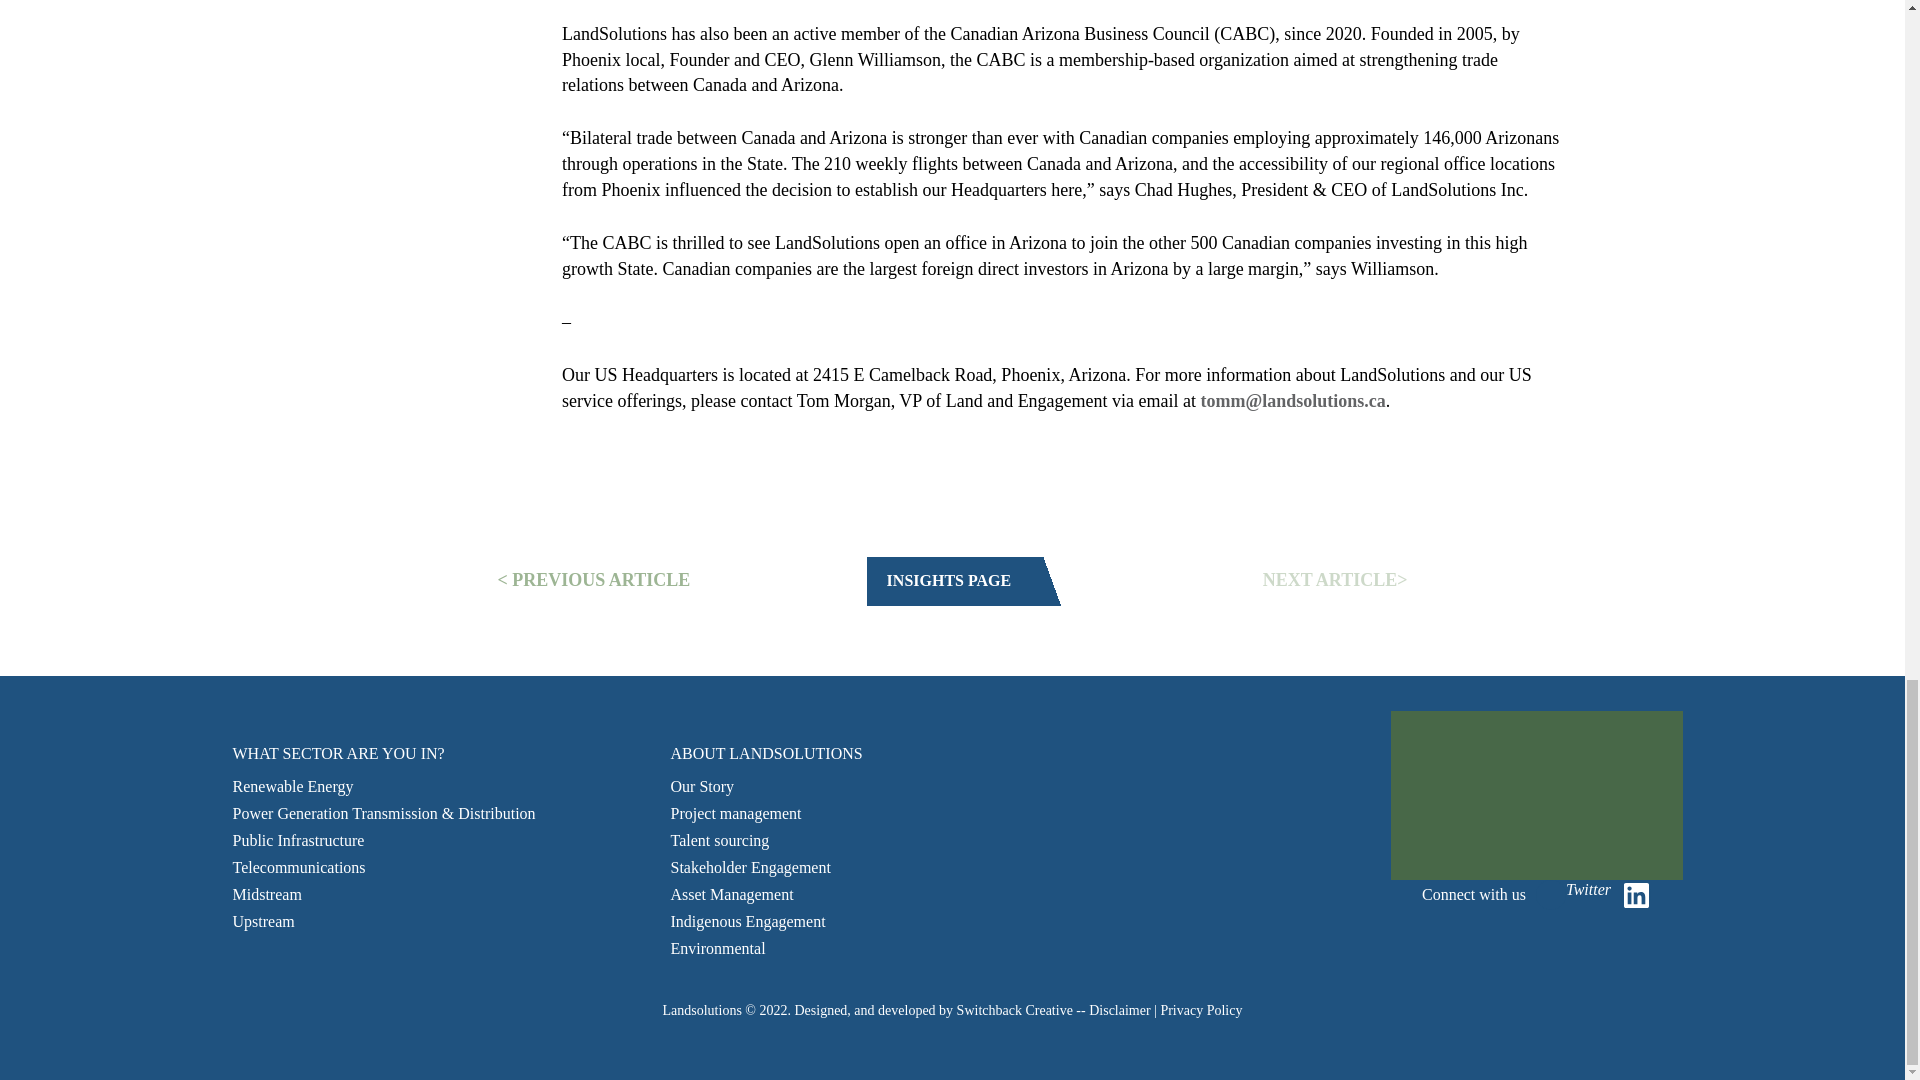  I want to click on Follow us on Twitter - Link will open in new window, so click(1551, 895).